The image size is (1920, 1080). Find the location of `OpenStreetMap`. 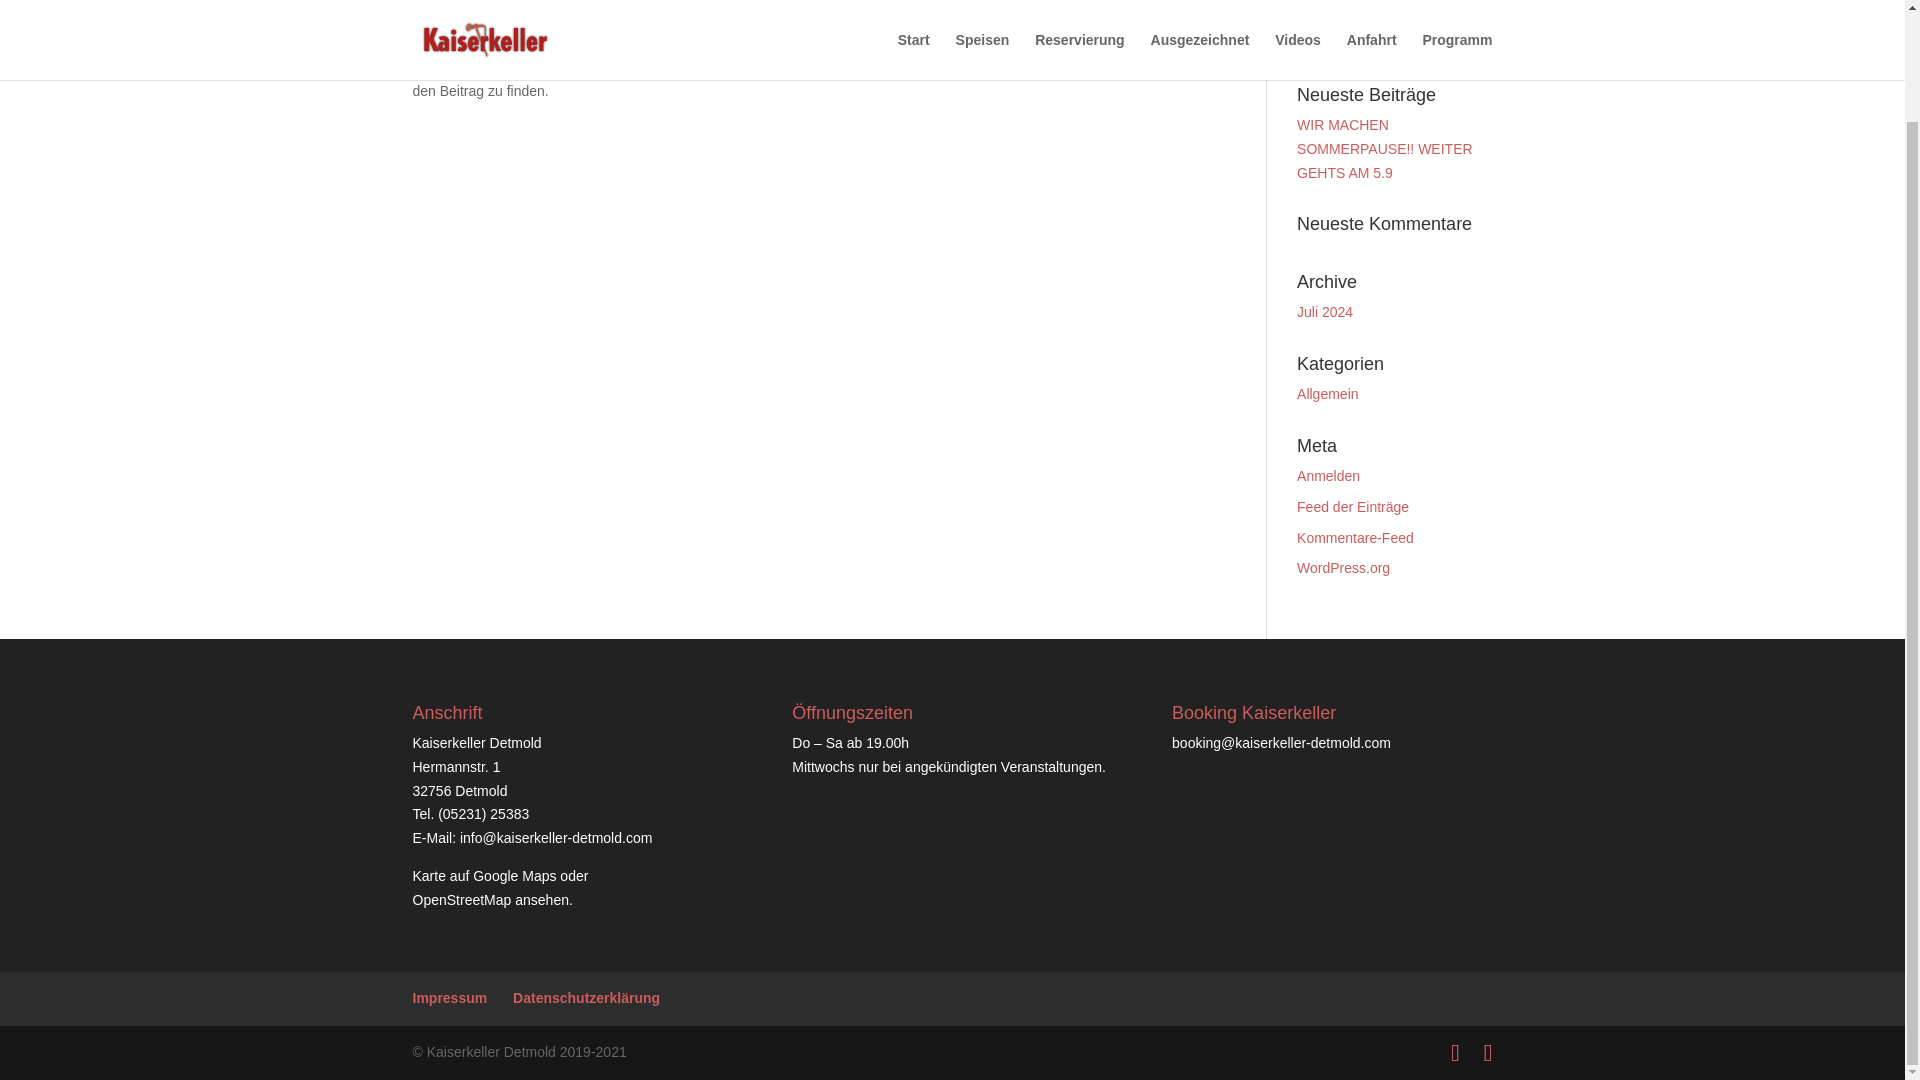

OpenStreetMap is located at coordinates (461, 900).